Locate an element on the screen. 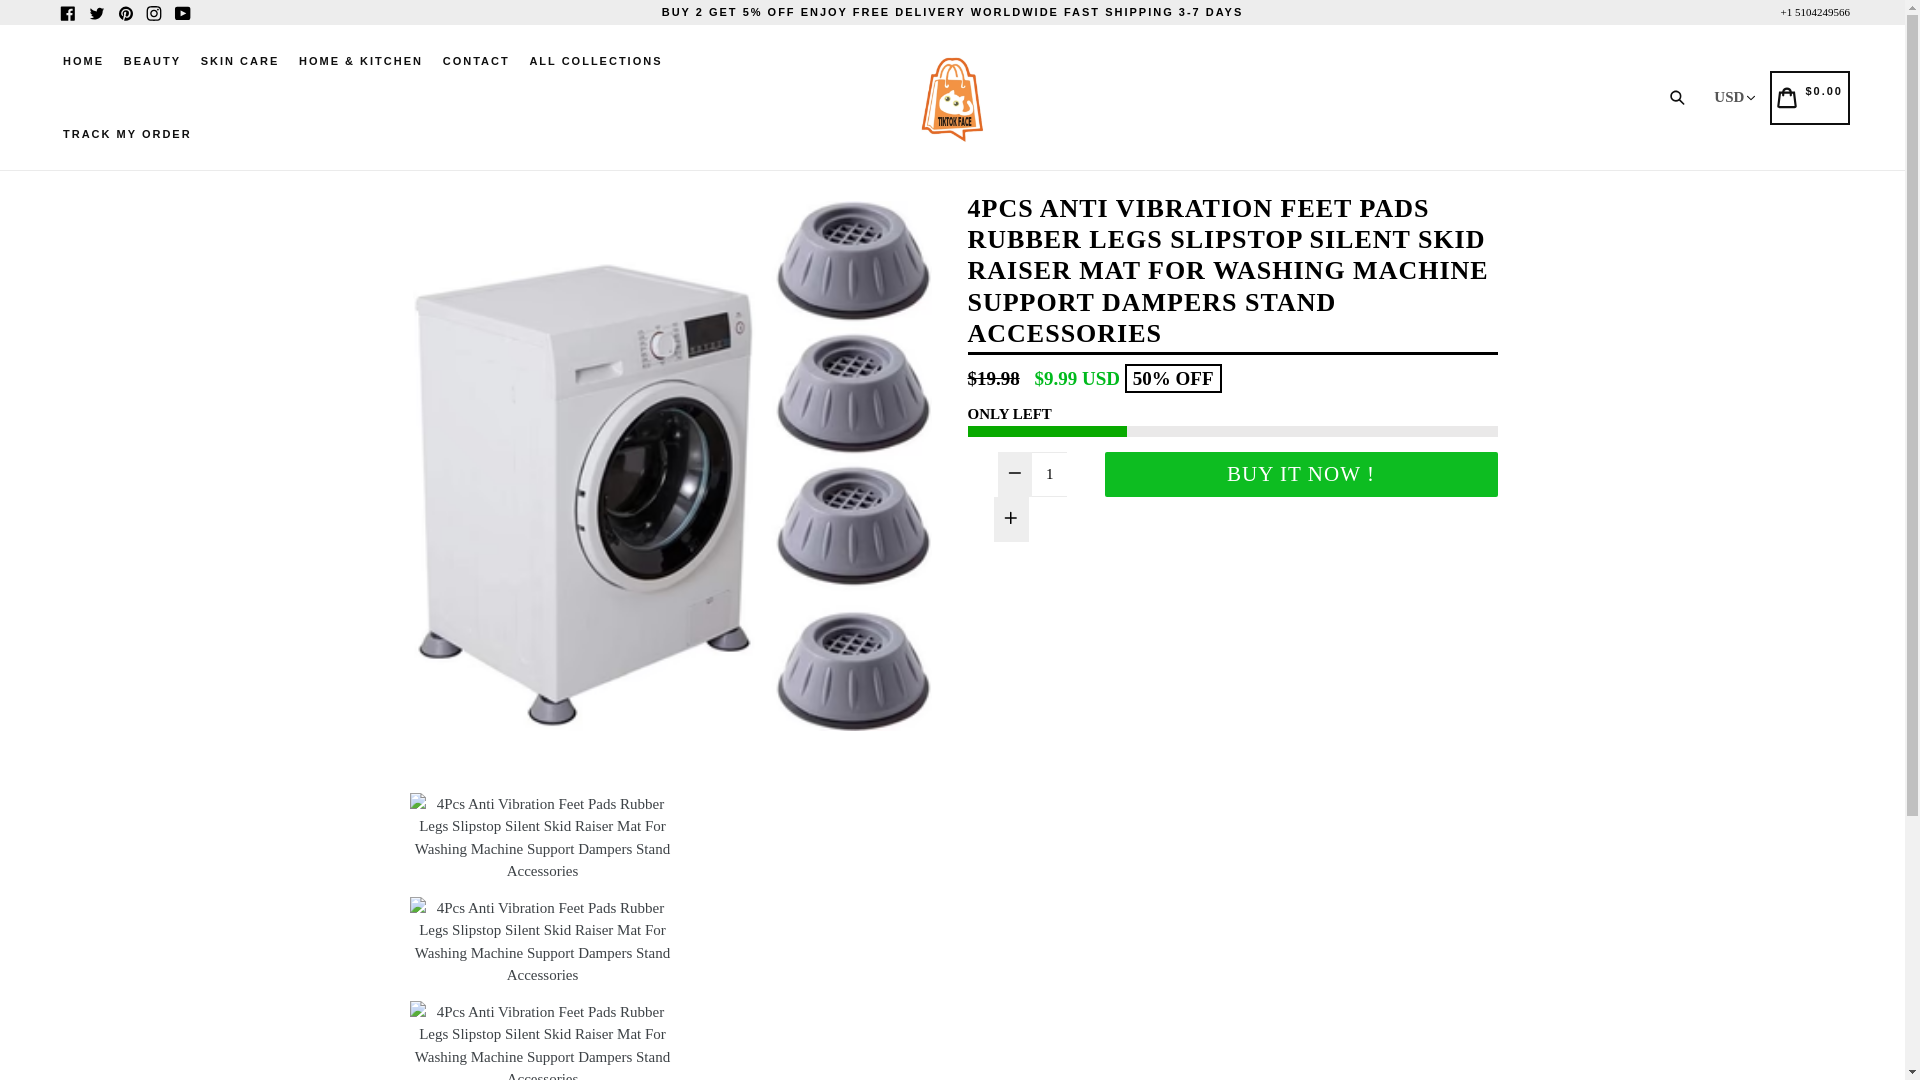  BEAUTY is located at coordinates (152, 61).